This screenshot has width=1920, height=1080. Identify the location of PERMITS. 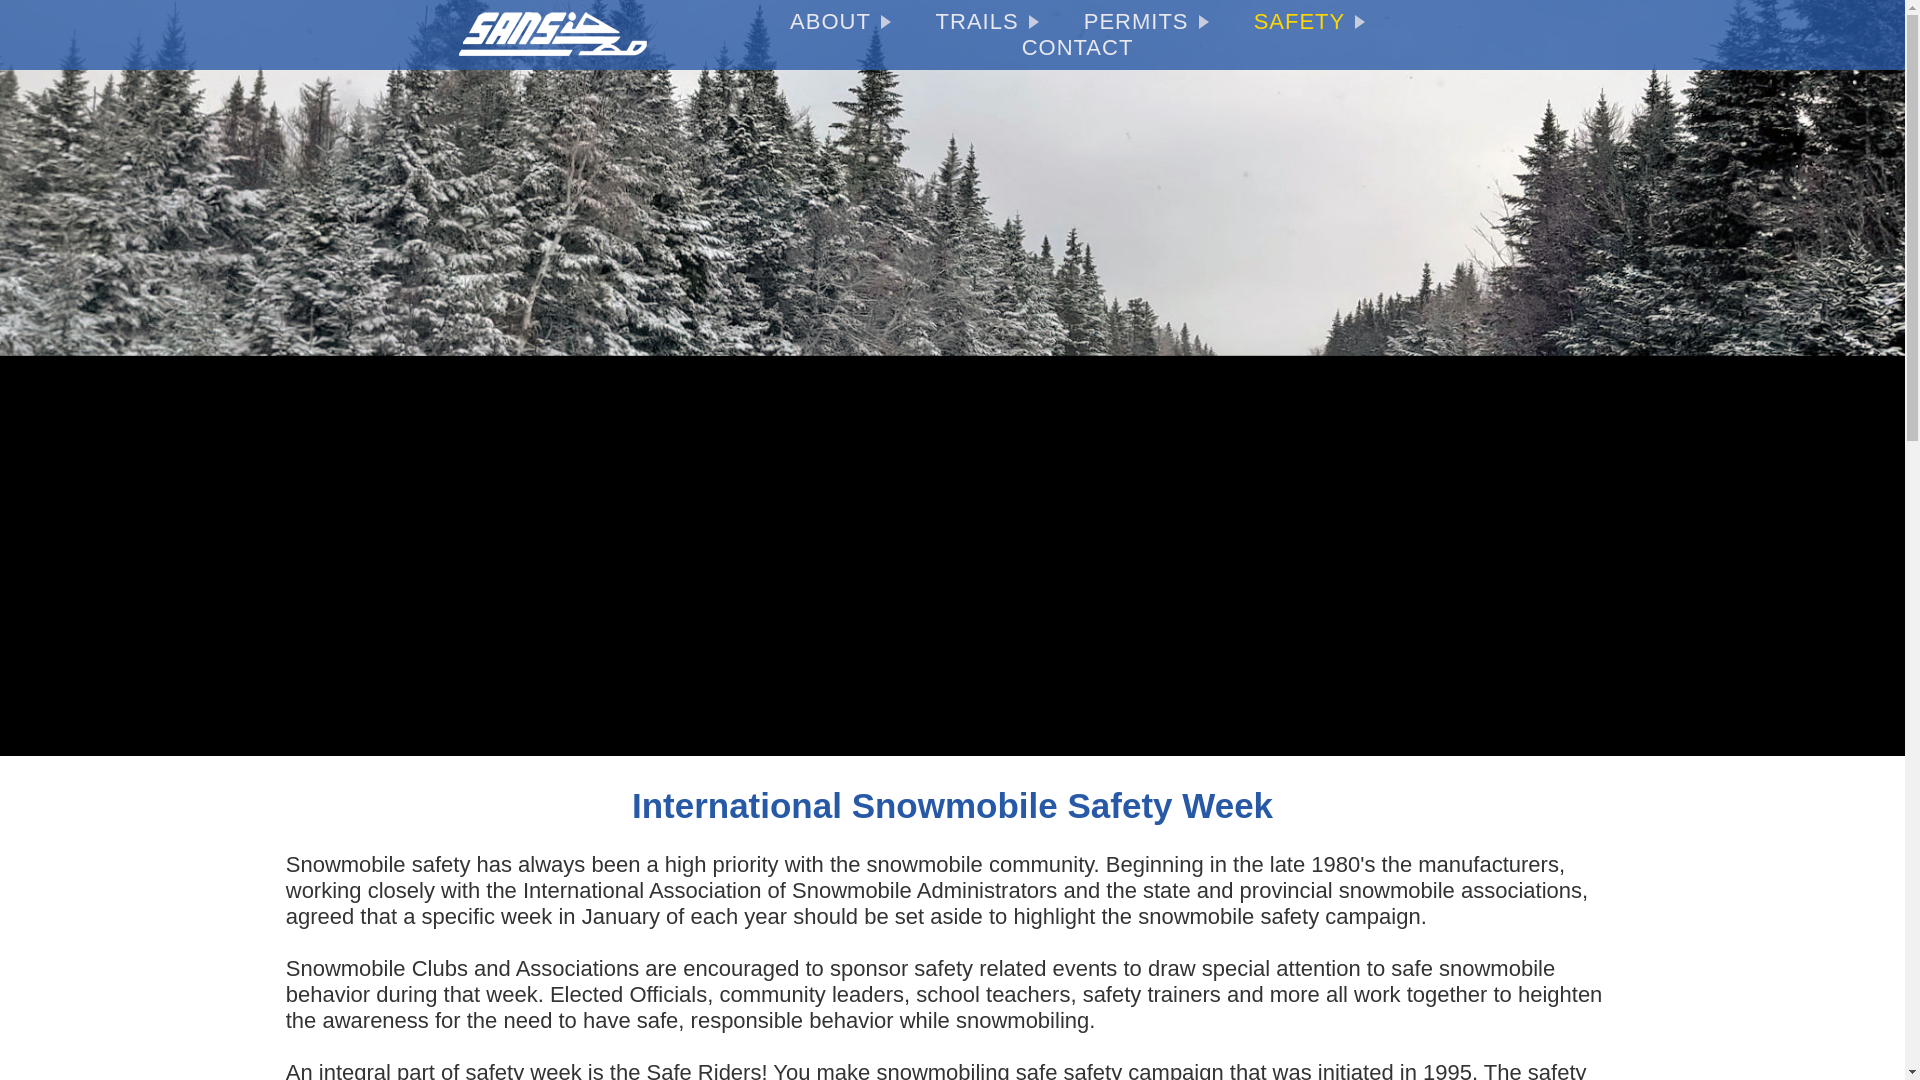
(1146, 23).